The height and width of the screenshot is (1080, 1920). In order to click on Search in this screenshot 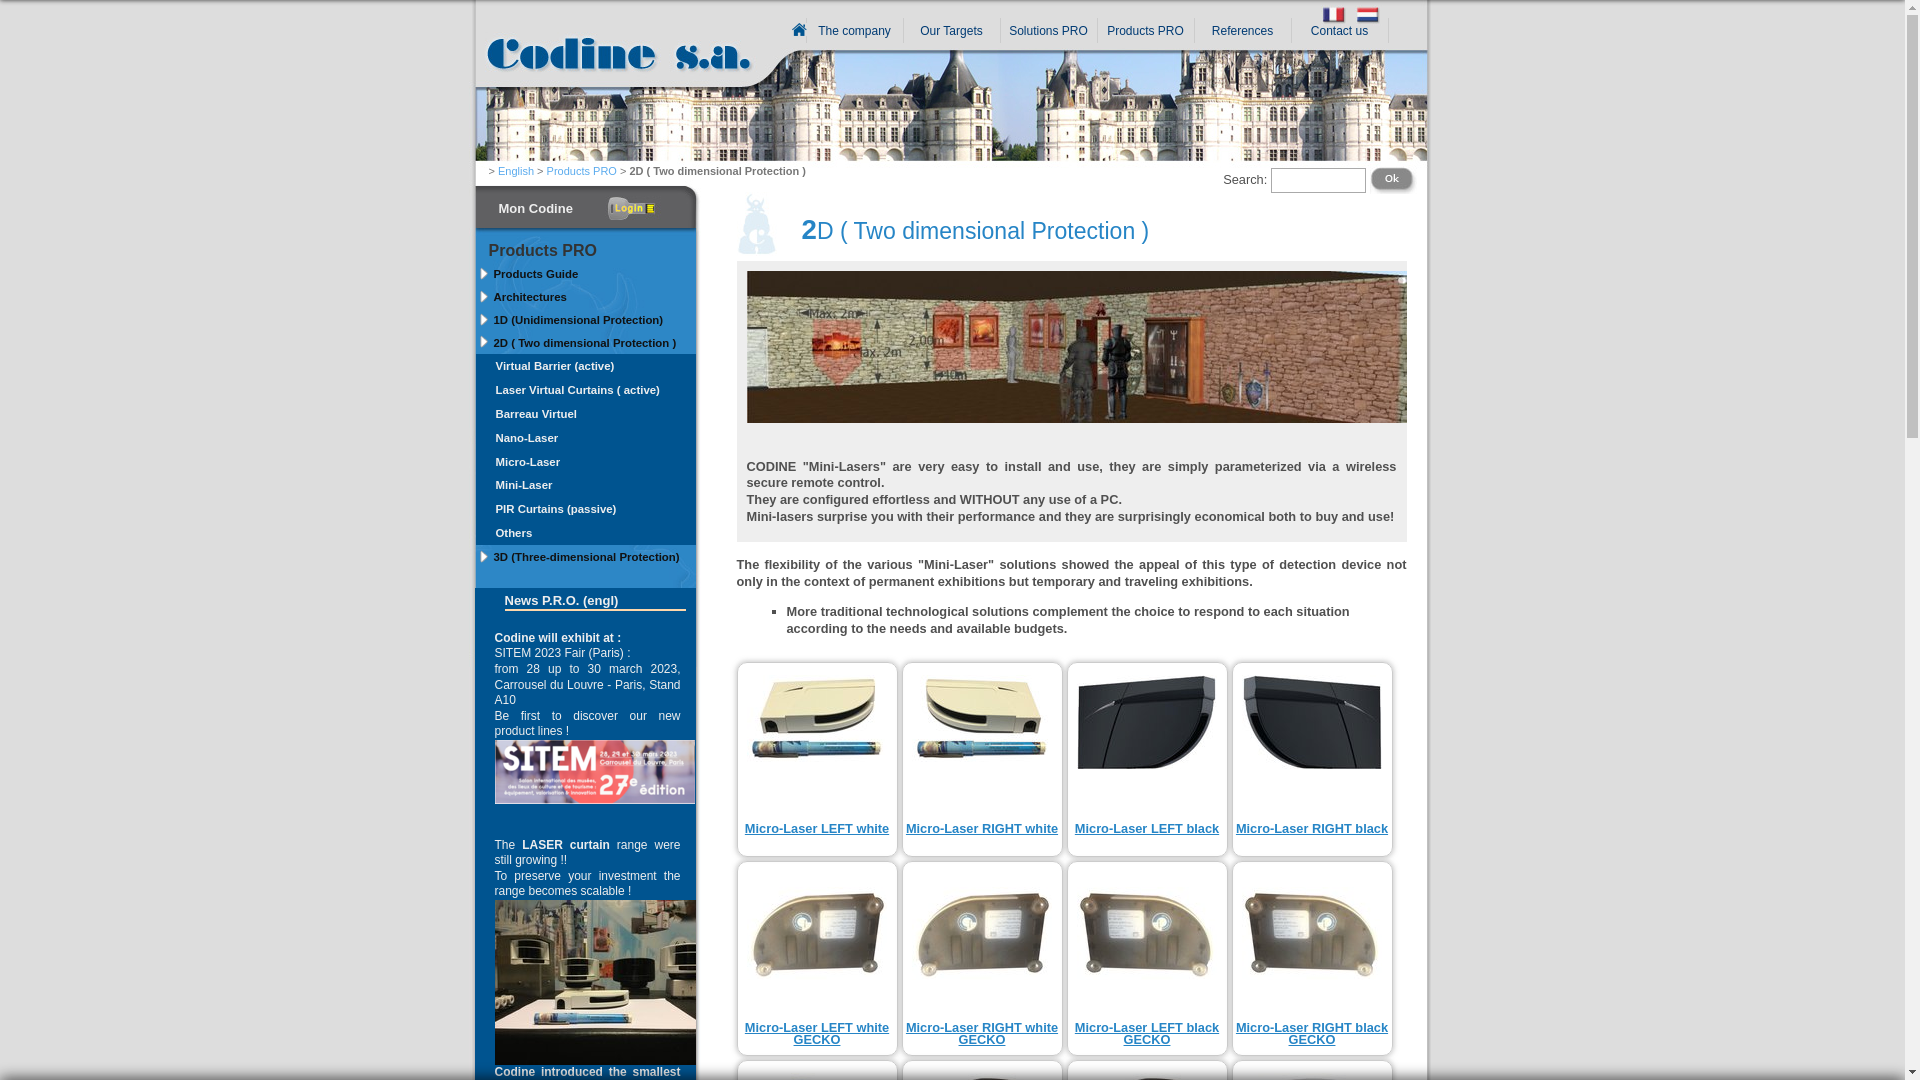, I will do `click(1394, 180)`.